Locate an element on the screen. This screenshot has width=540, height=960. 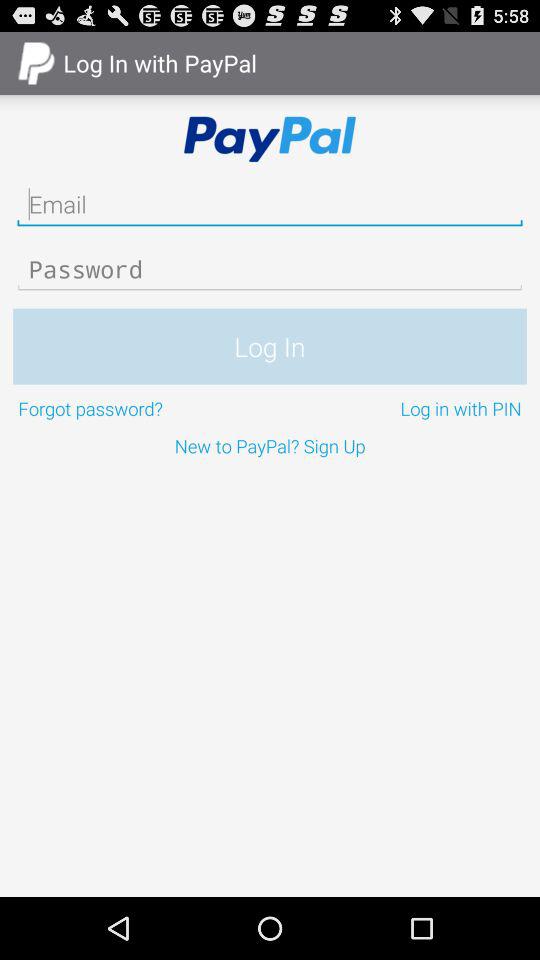
open item above new to paypal app is located at coordinates (142, 408).